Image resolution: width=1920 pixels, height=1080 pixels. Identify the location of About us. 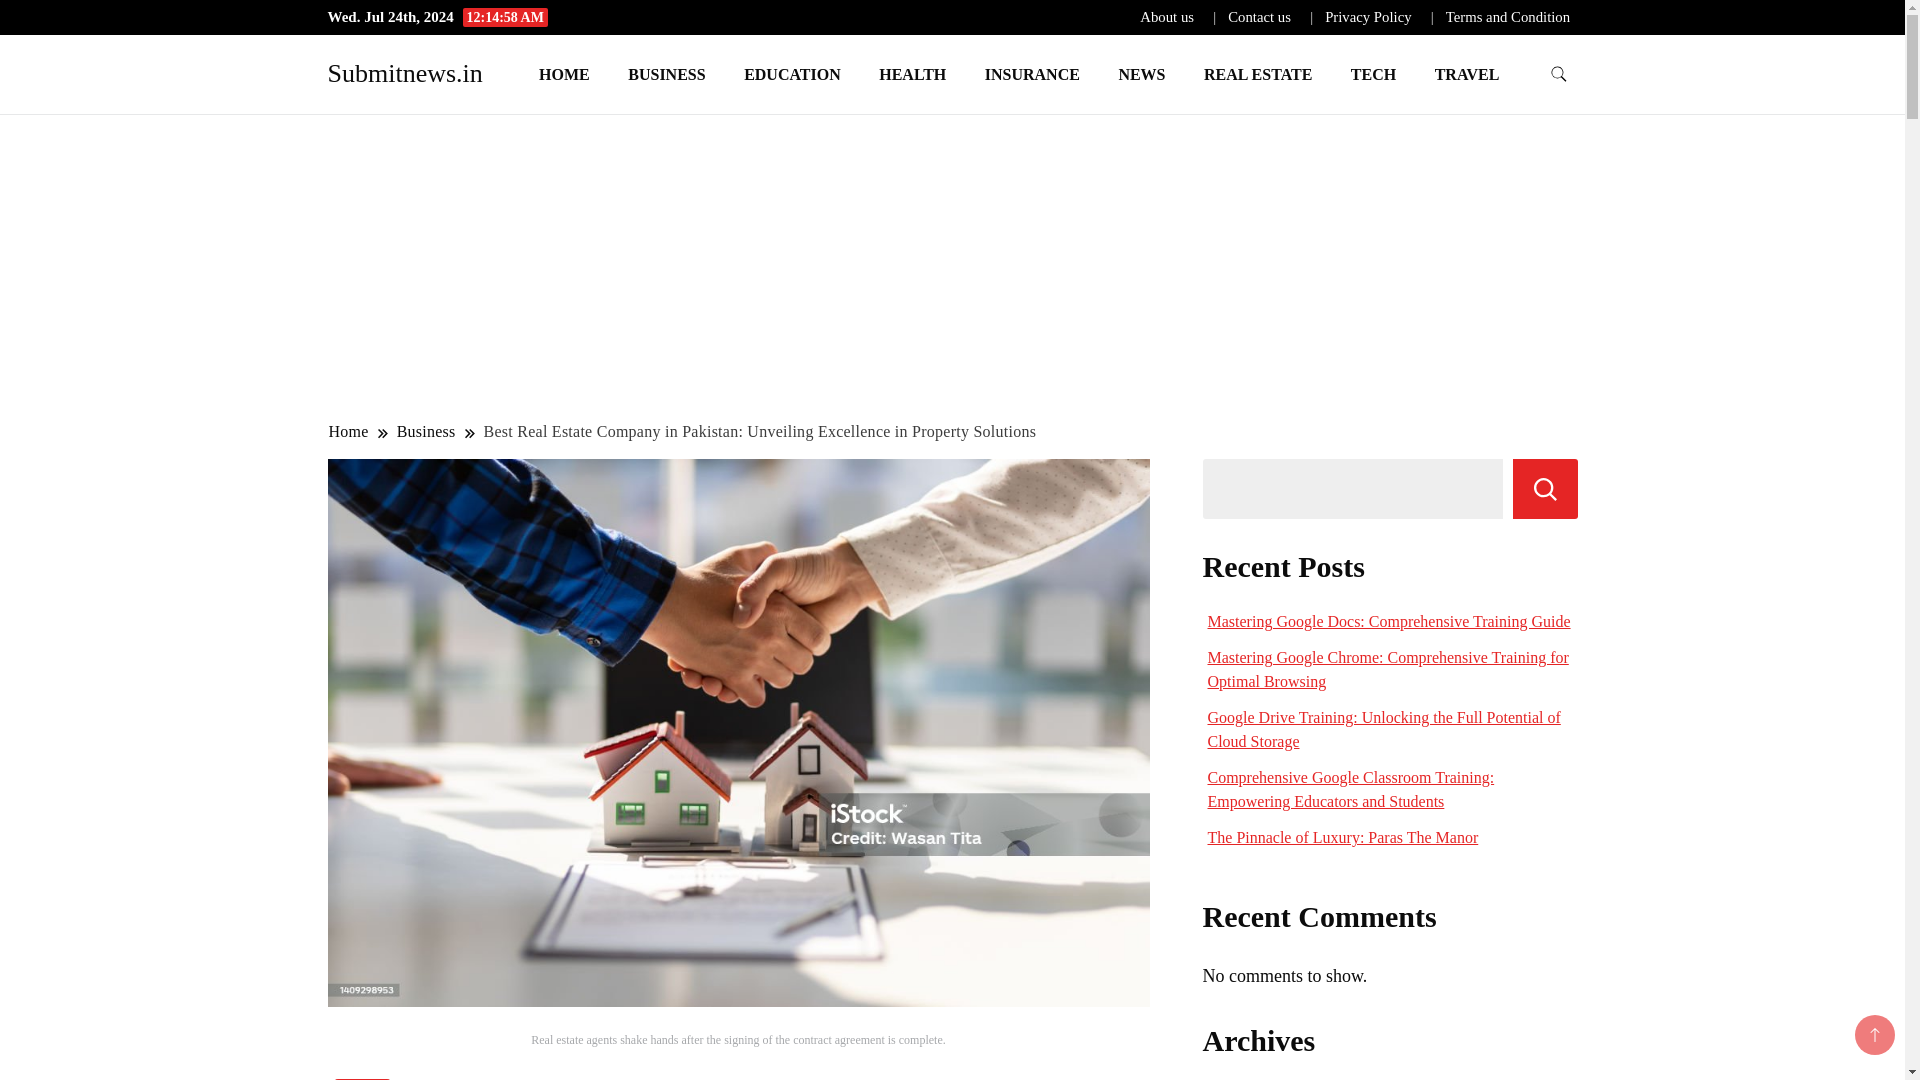
(1167, 16).